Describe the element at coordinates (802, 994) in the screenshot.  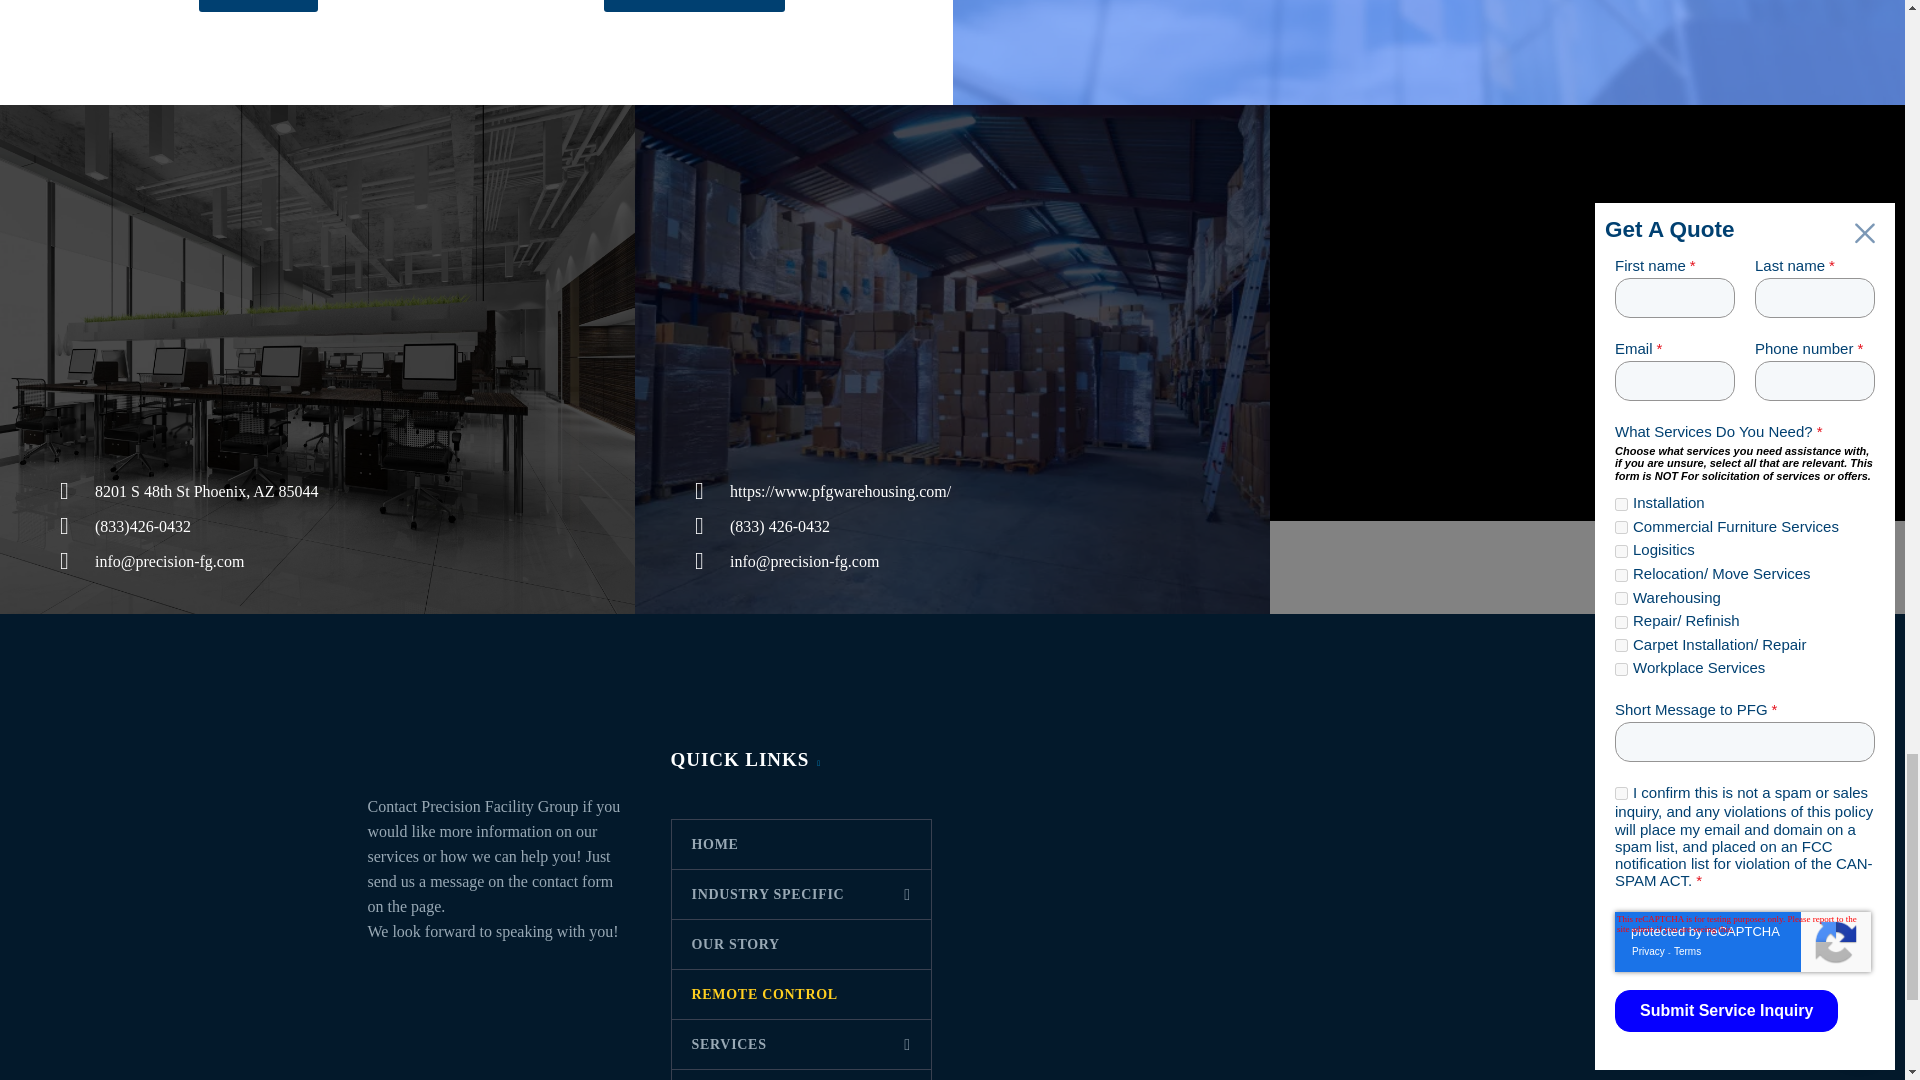
I see `REMOTE CONTROL` at that location.